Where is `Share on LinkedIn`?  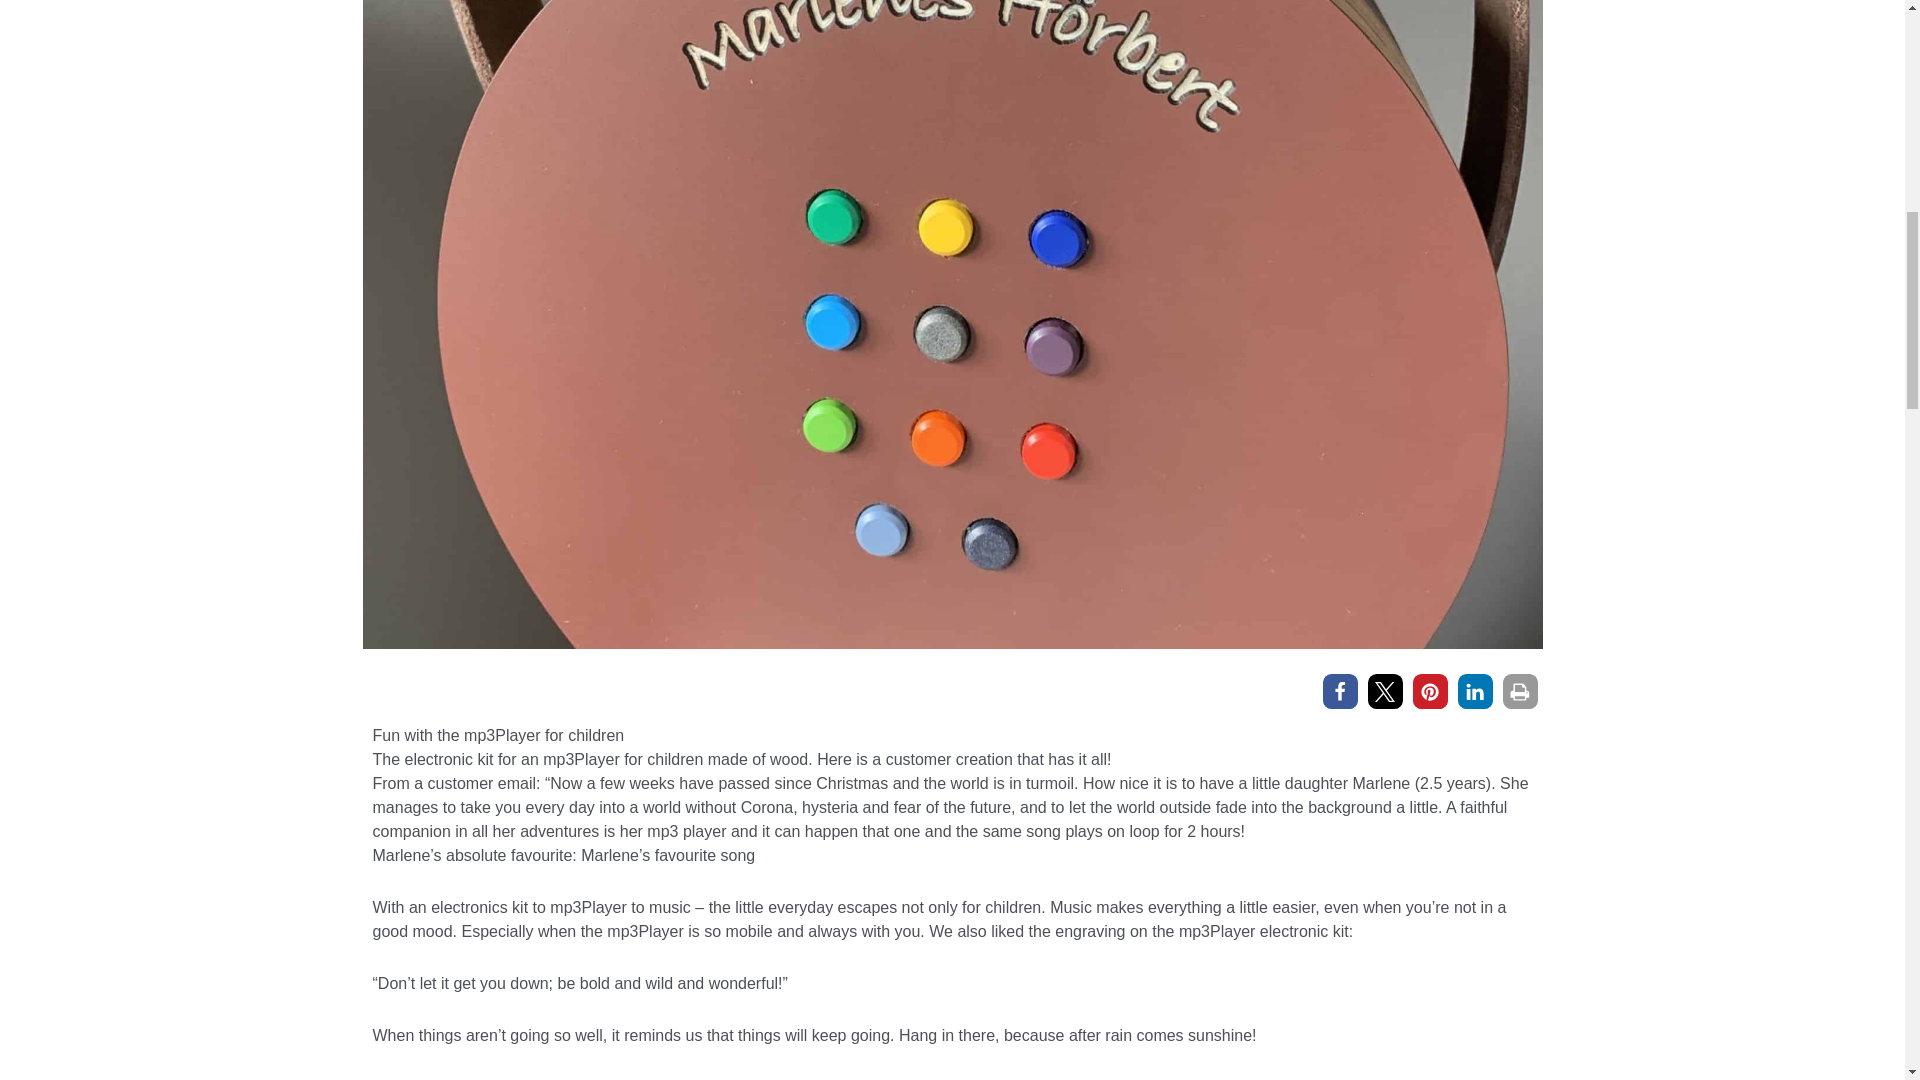
Share on LinkedIn is located at coordinates (1475, 690).